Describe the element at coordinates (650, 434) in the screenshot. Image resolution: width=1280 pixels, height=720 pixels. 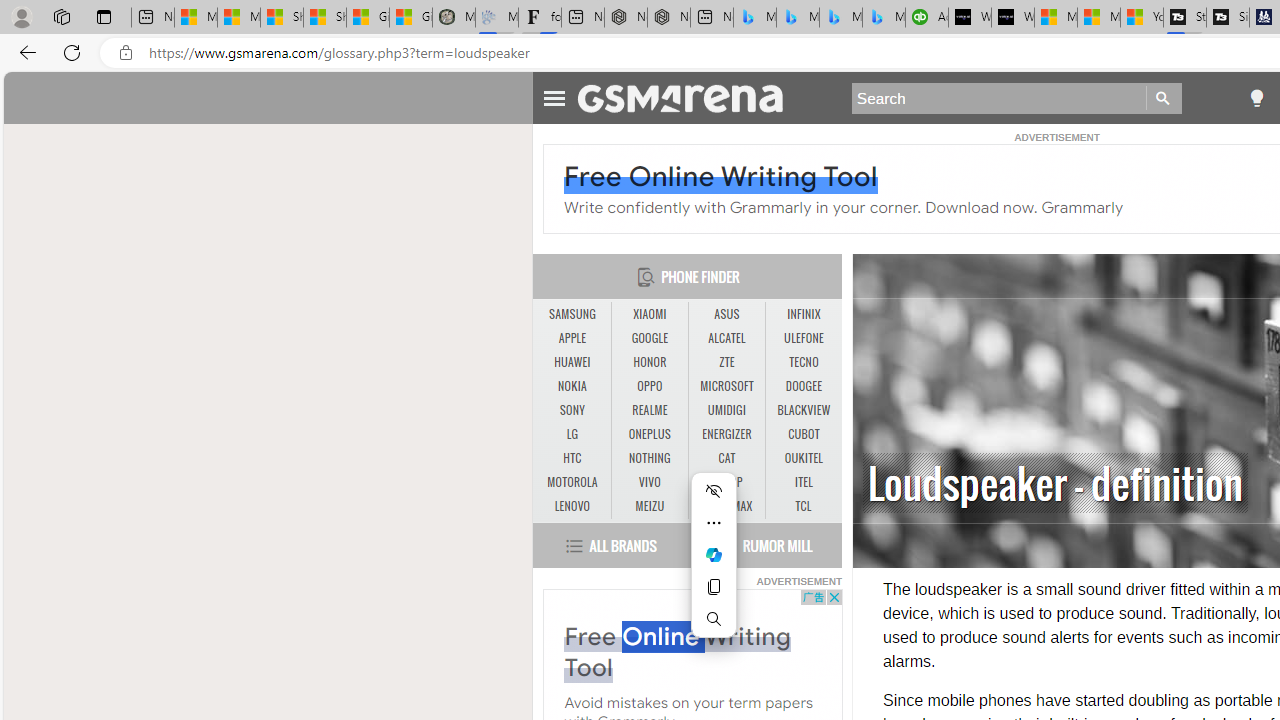
I see `ONEPLUS` at that location.